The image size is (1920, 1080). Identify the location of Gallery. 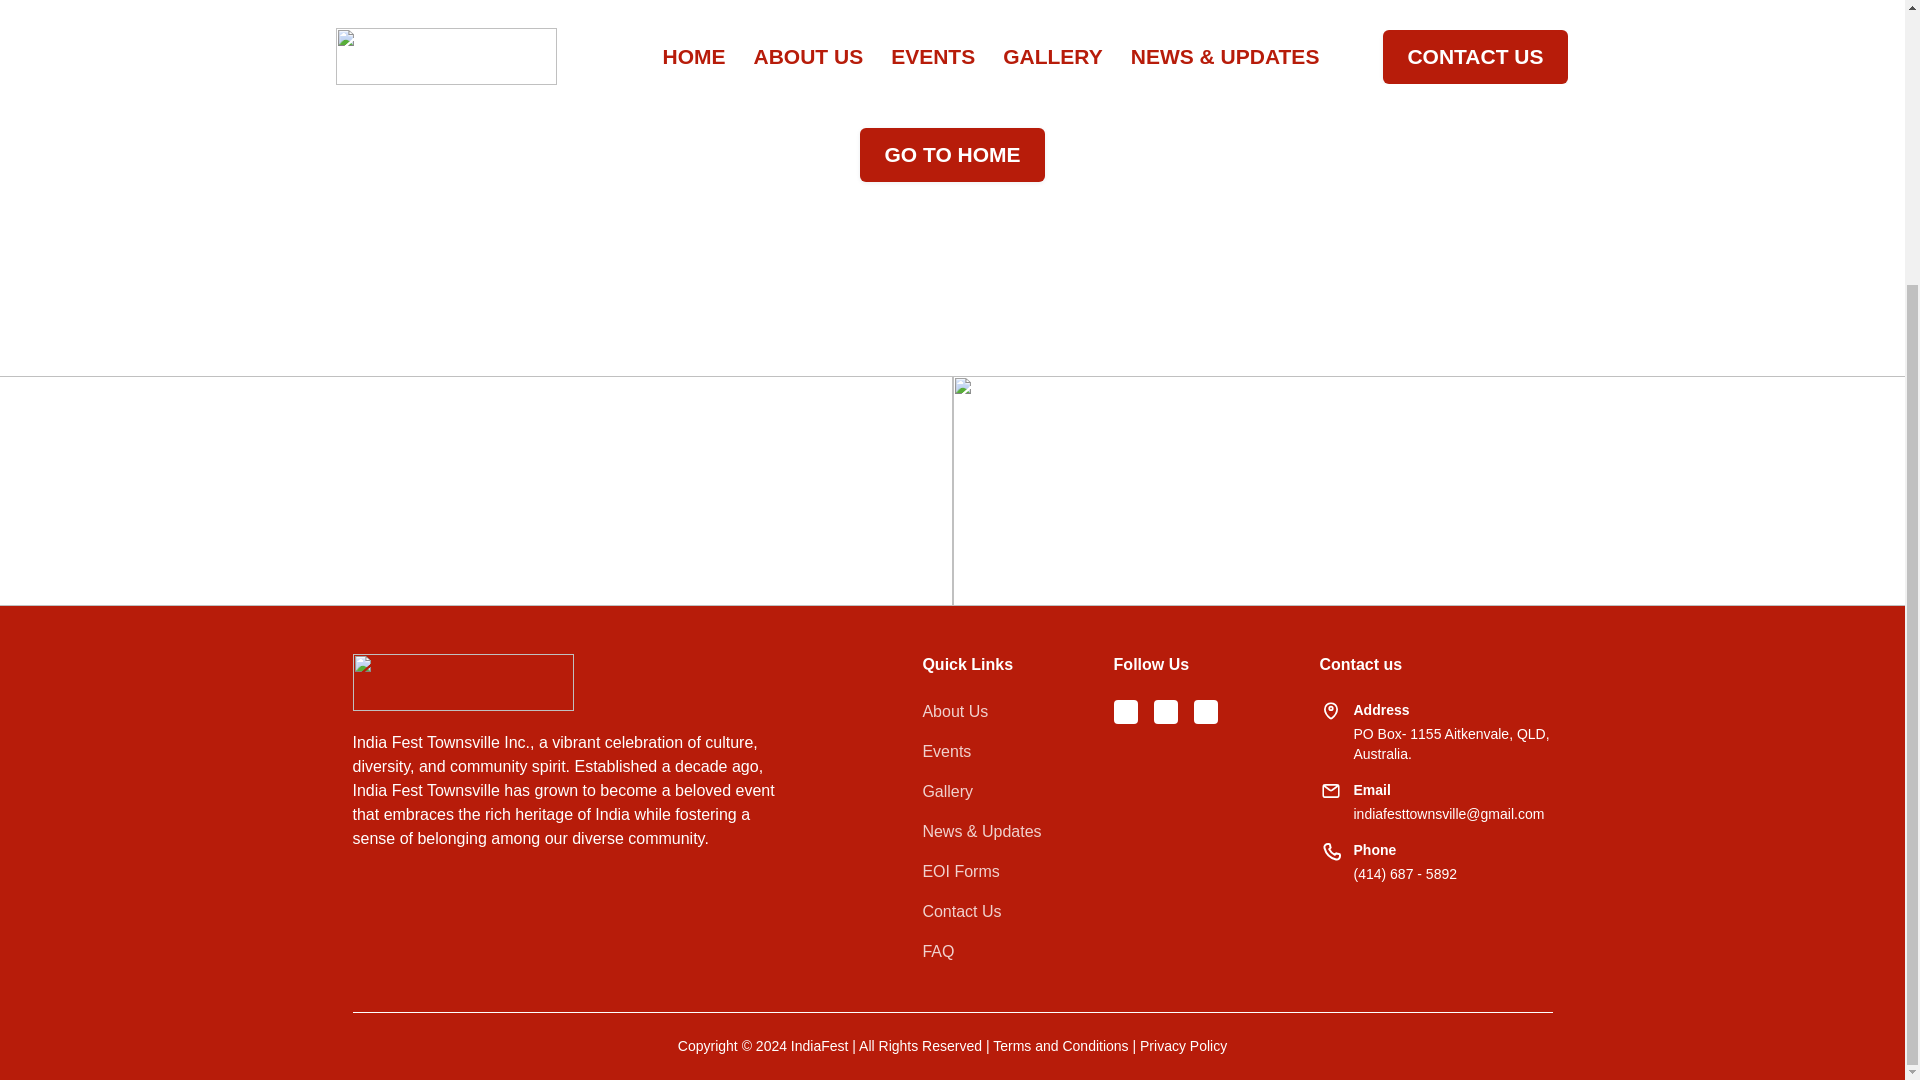
(947, 791).